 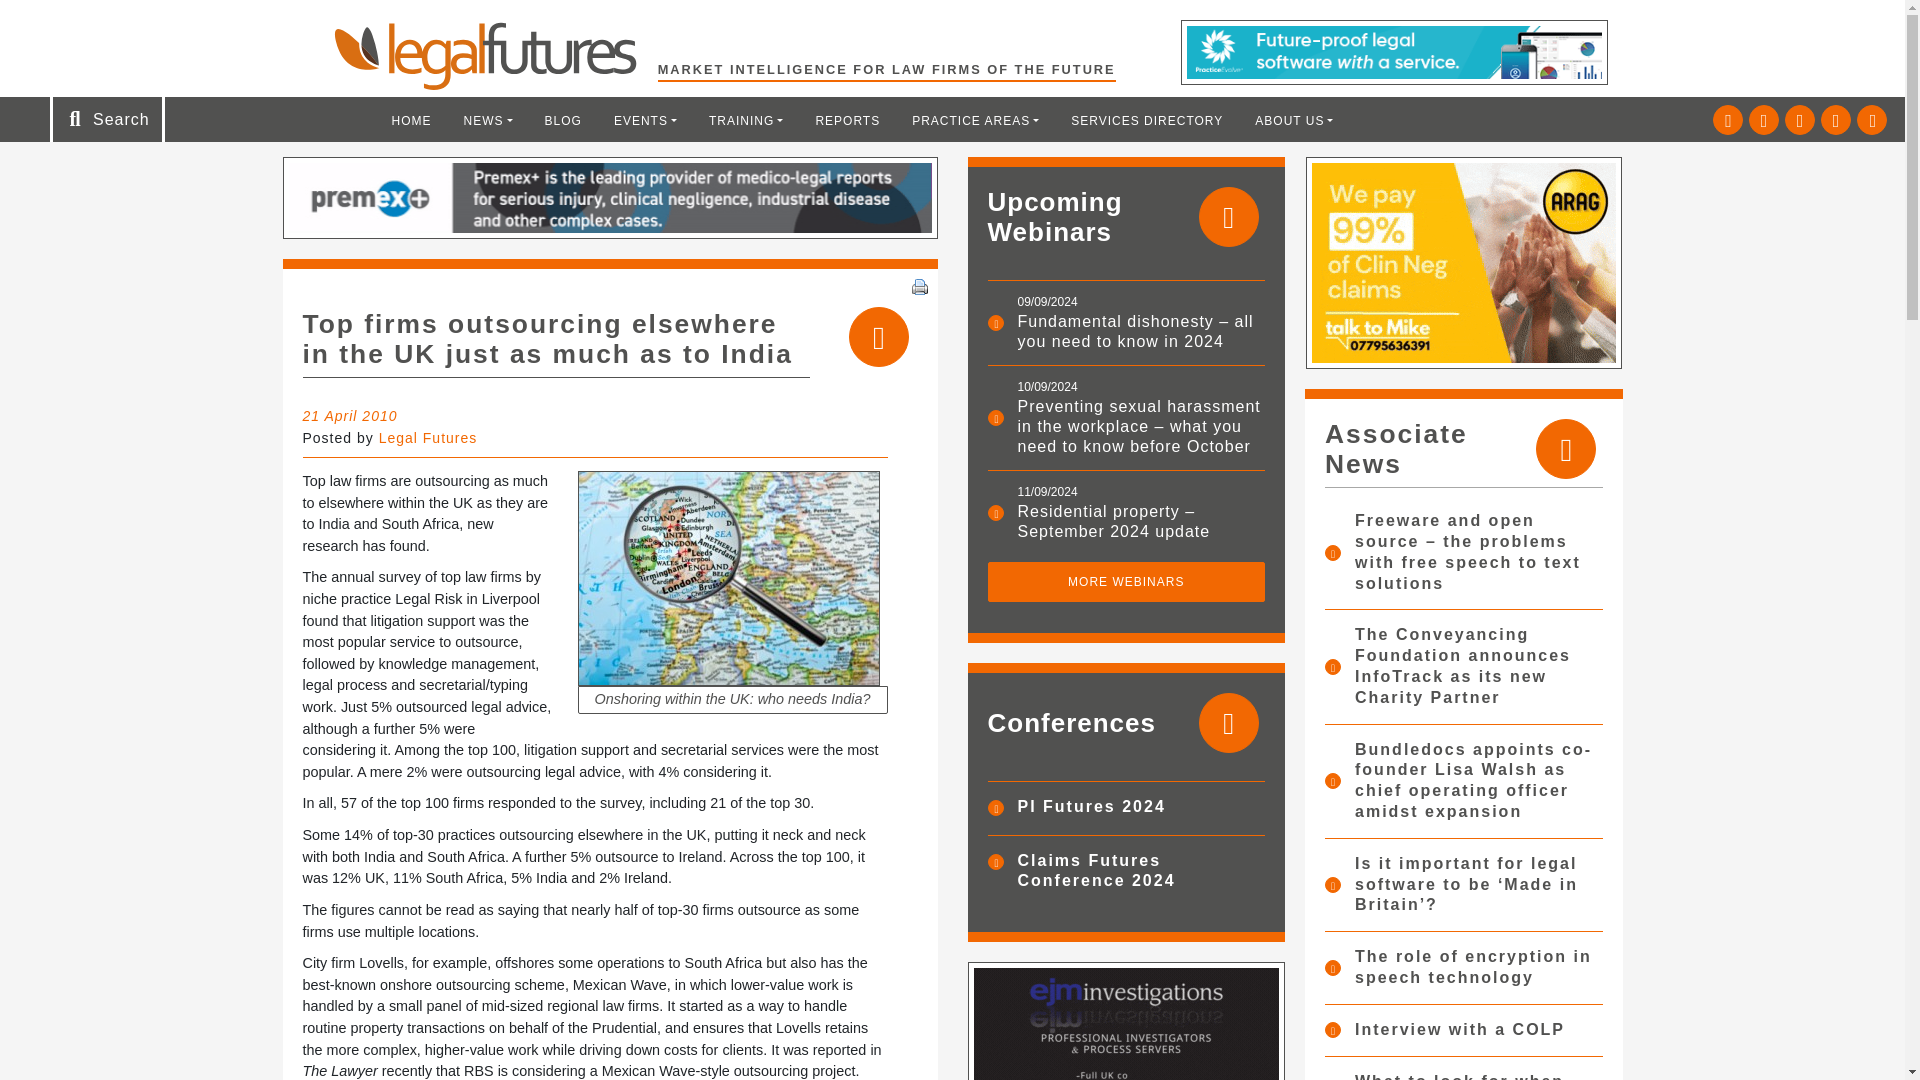 What do you see at coordinates (1728, 120) in the screenshot?
I see `See Legal Futures on Twitter` at bounding box center [1728, 120].